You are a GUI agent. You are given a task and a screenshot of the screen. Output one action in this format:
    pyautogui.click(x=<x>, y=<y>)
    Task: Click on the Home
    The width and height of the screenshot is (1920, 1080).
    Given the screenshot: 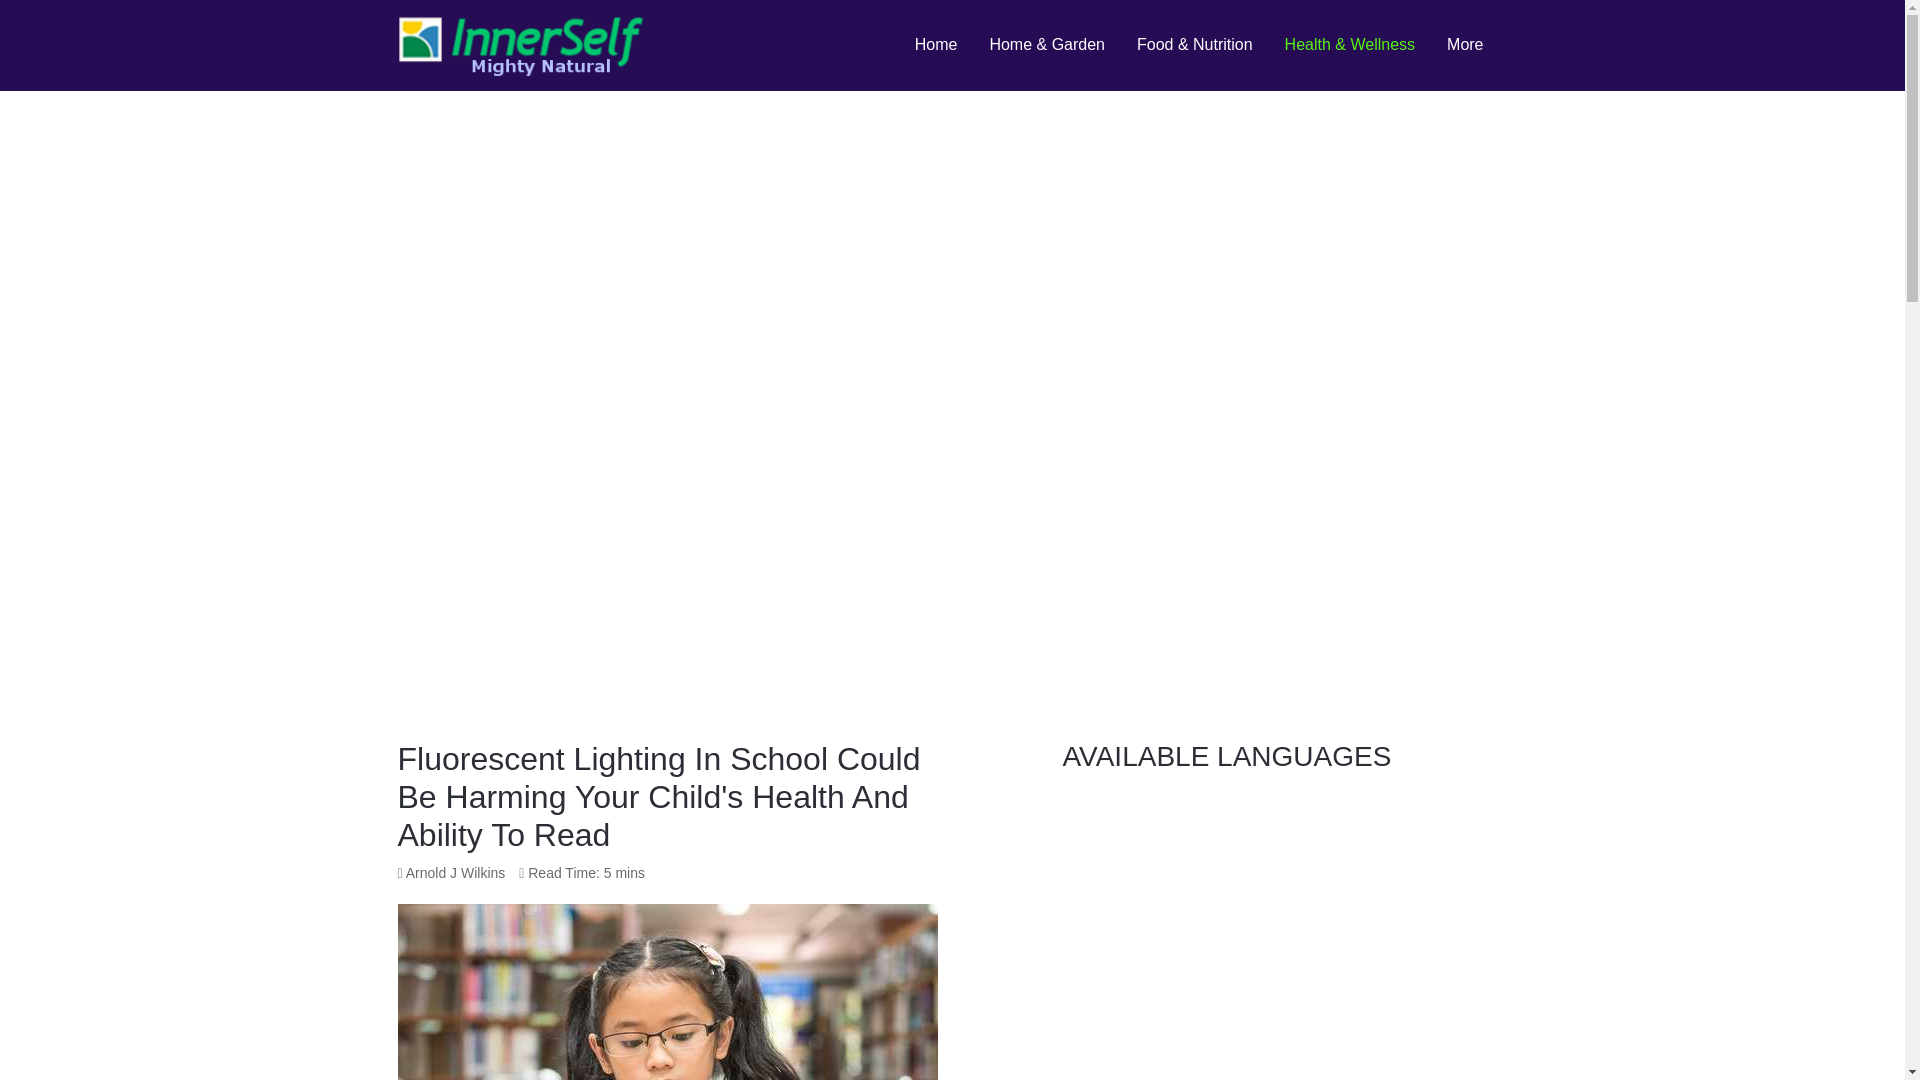 What is the action you would take?
    pyautogui.click(x=936, y=44)
    